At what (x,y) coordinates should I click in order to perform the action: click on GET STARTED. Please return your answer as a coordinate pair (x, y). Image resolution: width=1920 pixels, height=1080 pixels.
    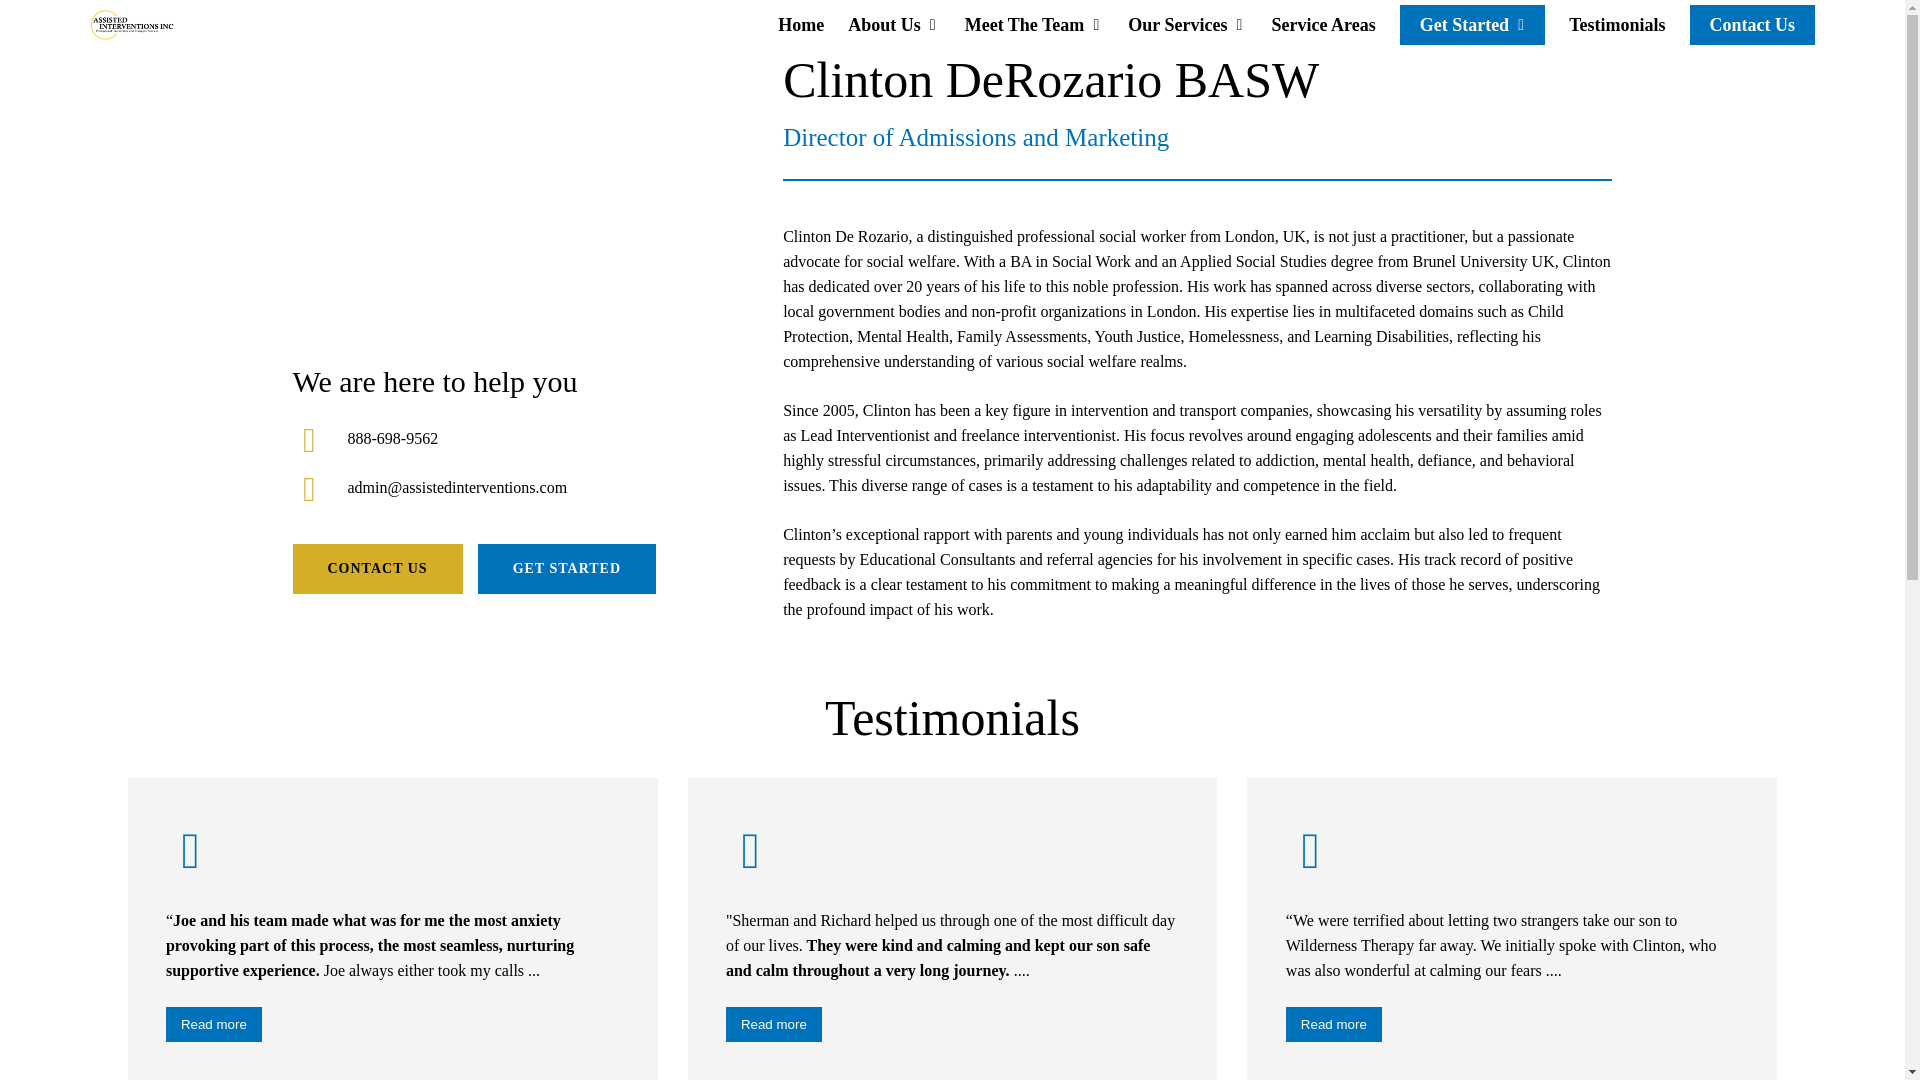
    Looking at the image, I should click on (567, 569).